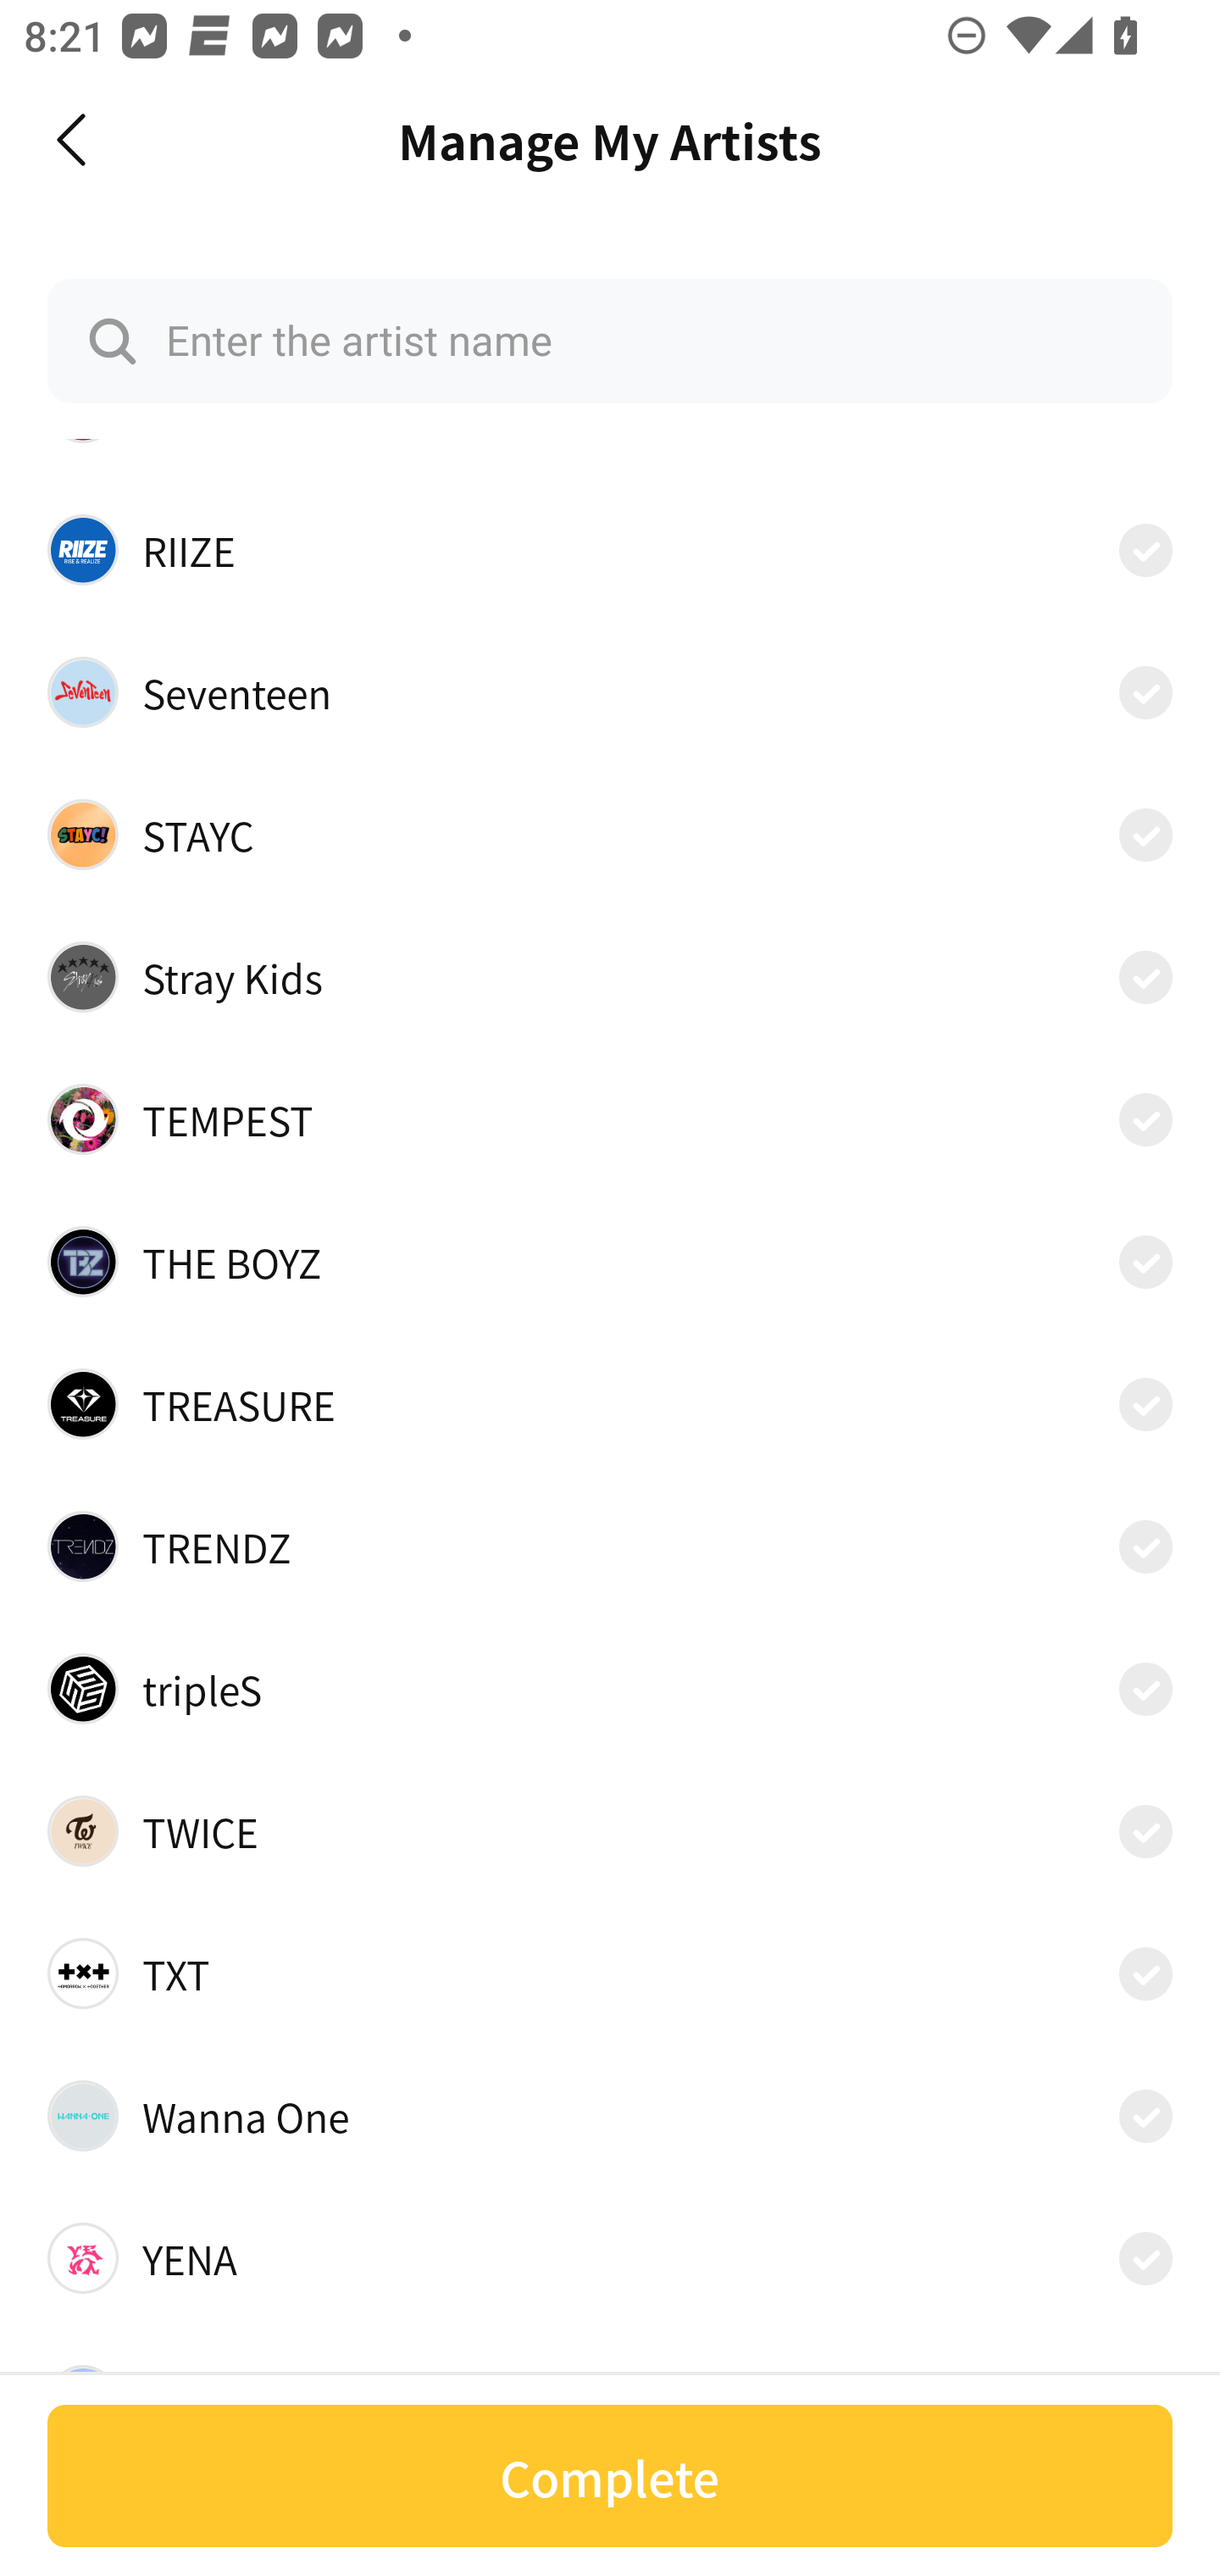 This screenshot has height=2576, width=1220. Describe the element at coordinates (610, 1973) in the screenshot. I see `TXT` at that location.